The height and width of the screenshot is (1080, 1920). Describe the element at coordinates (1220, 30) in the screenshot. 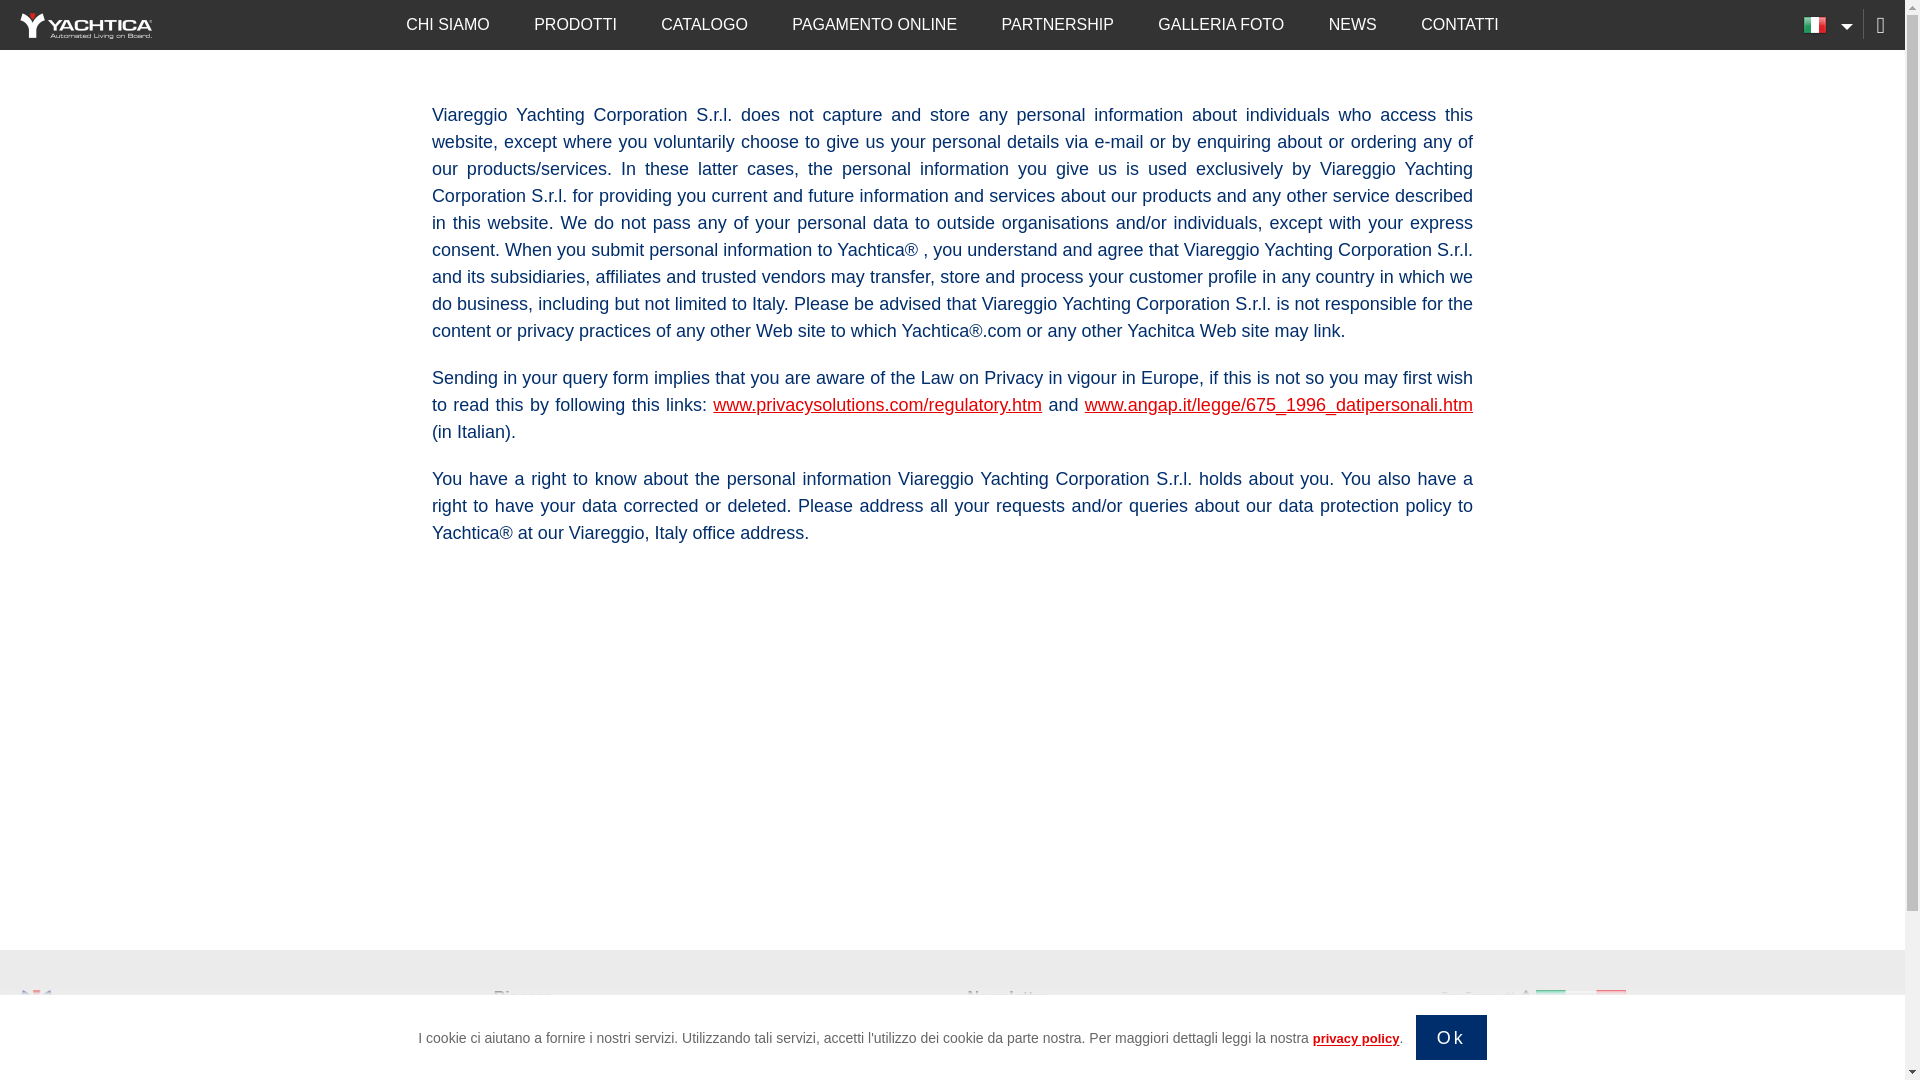

I see `GALLERIA FOTO` at that location.